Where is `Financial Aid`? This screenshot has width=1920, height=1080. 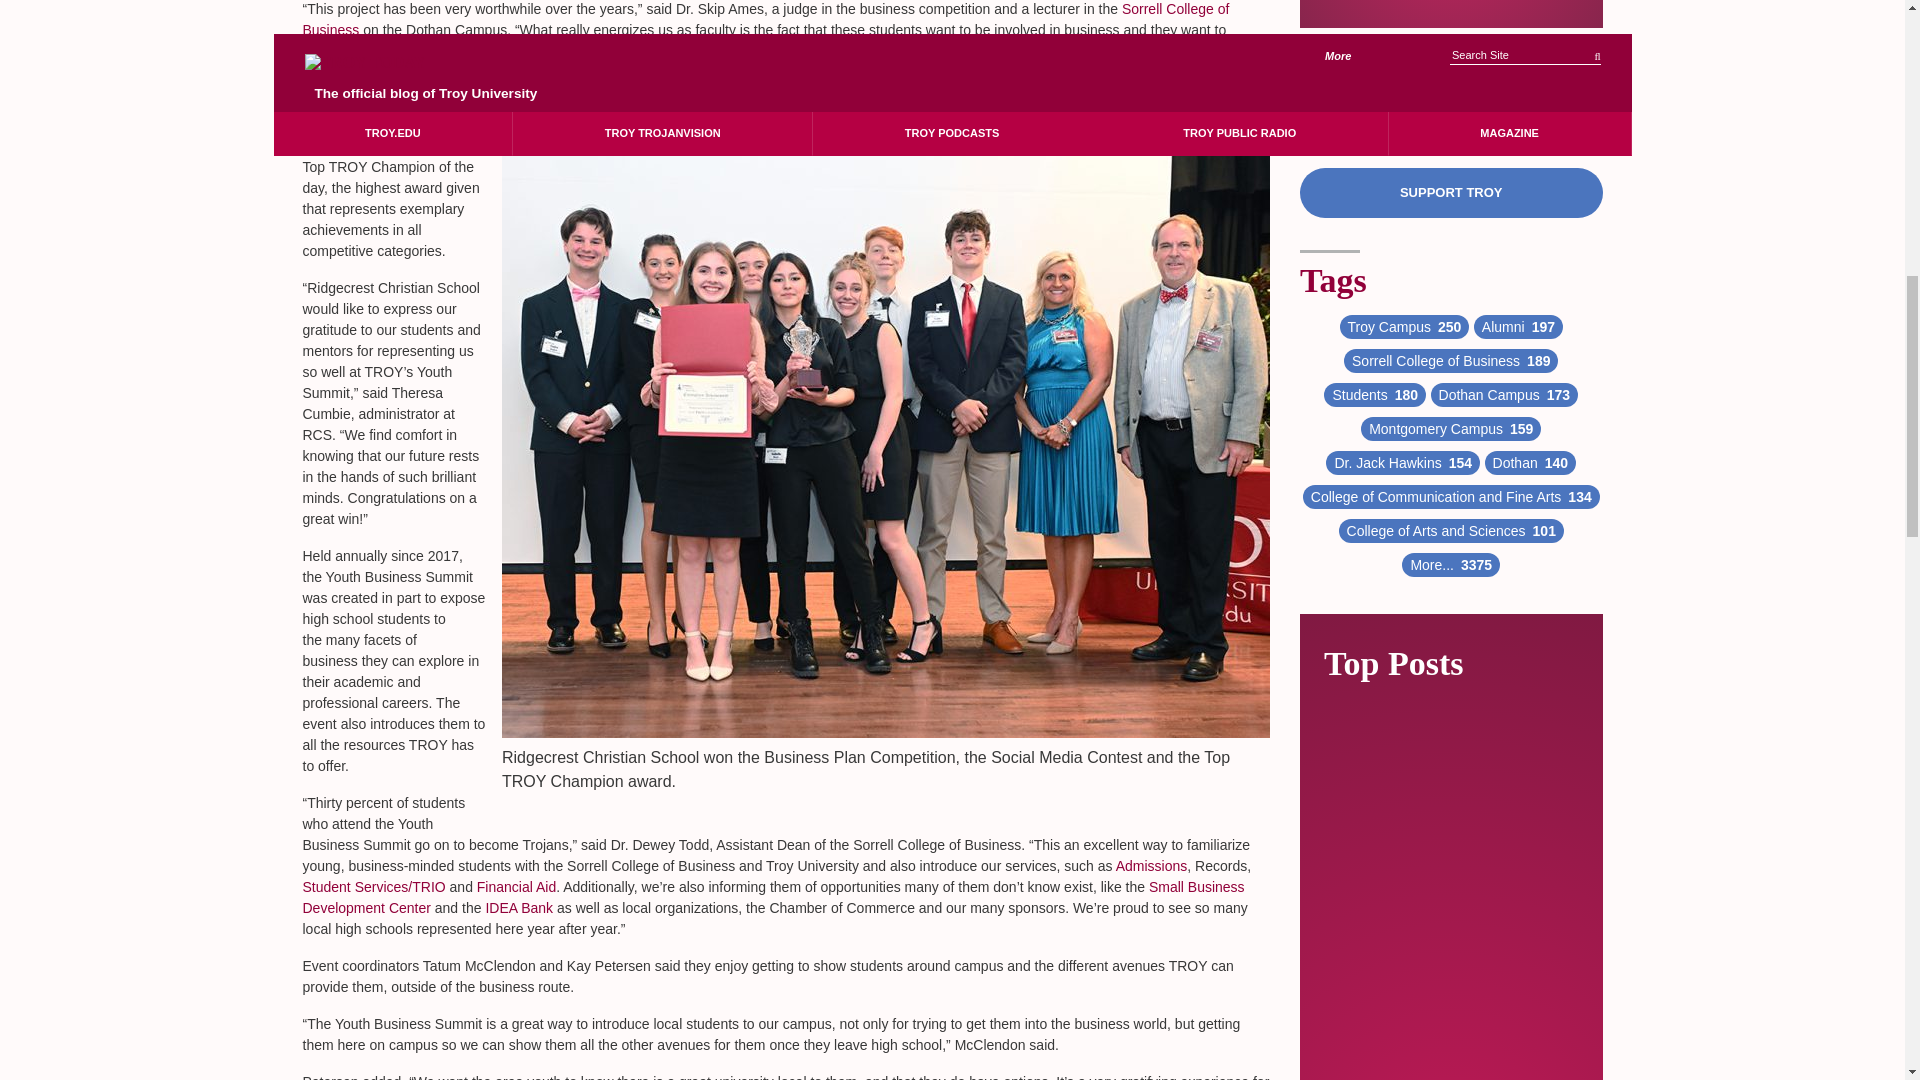 Financial Aid is located at coordinates (516, 887).